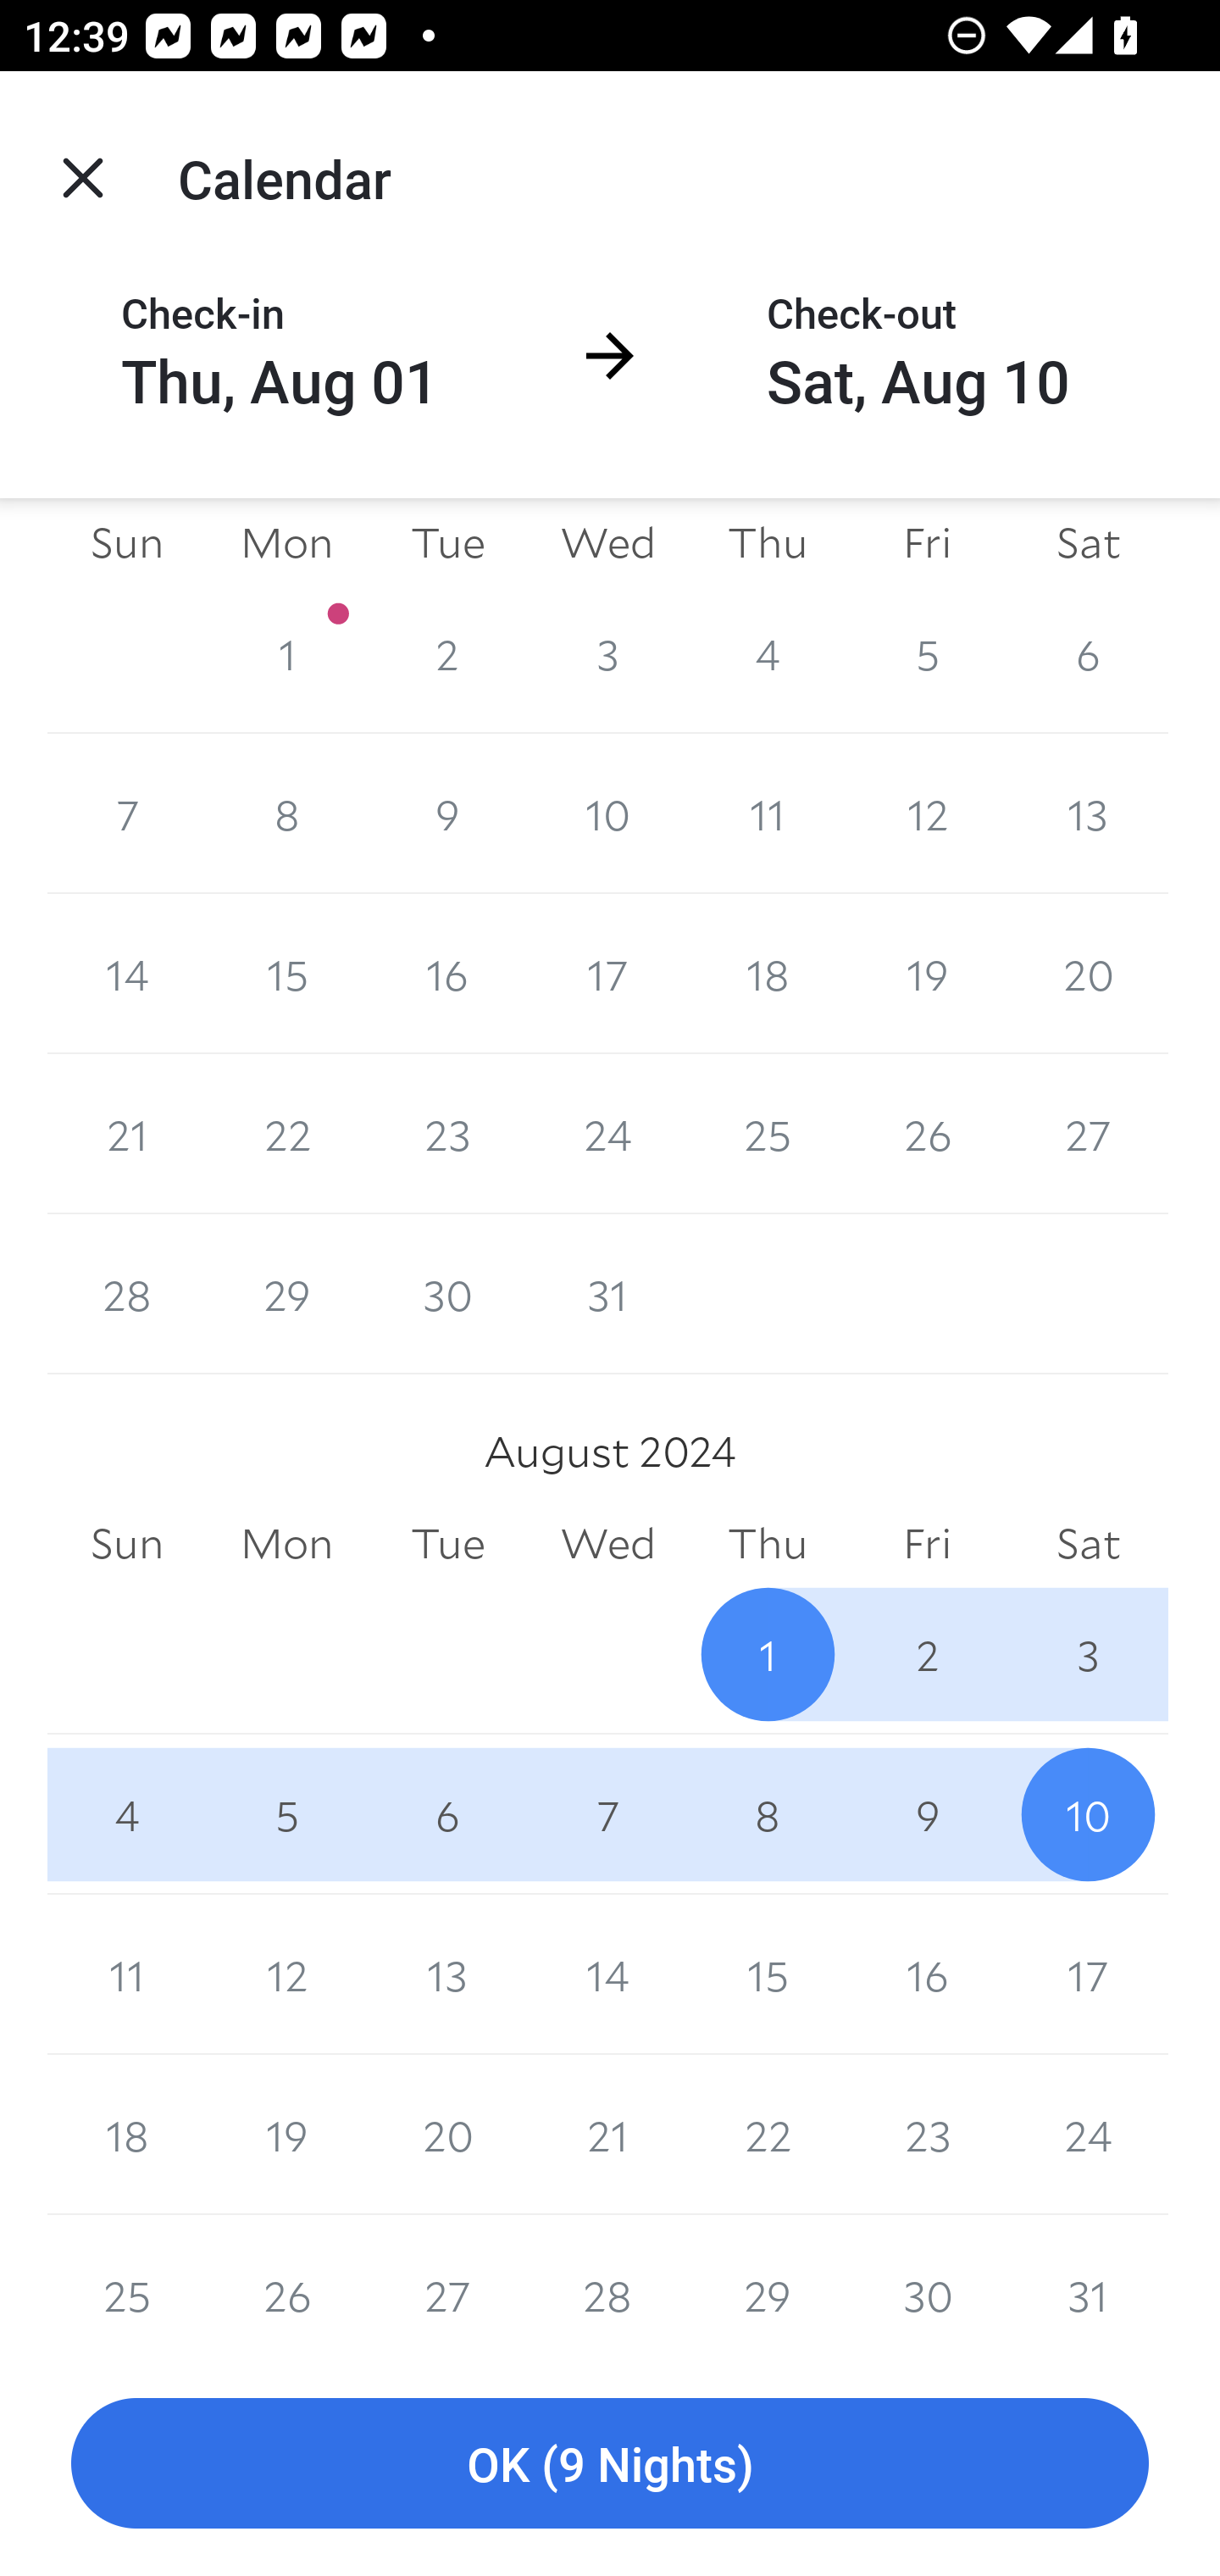  I want to click on Tue, so click(447, 542).